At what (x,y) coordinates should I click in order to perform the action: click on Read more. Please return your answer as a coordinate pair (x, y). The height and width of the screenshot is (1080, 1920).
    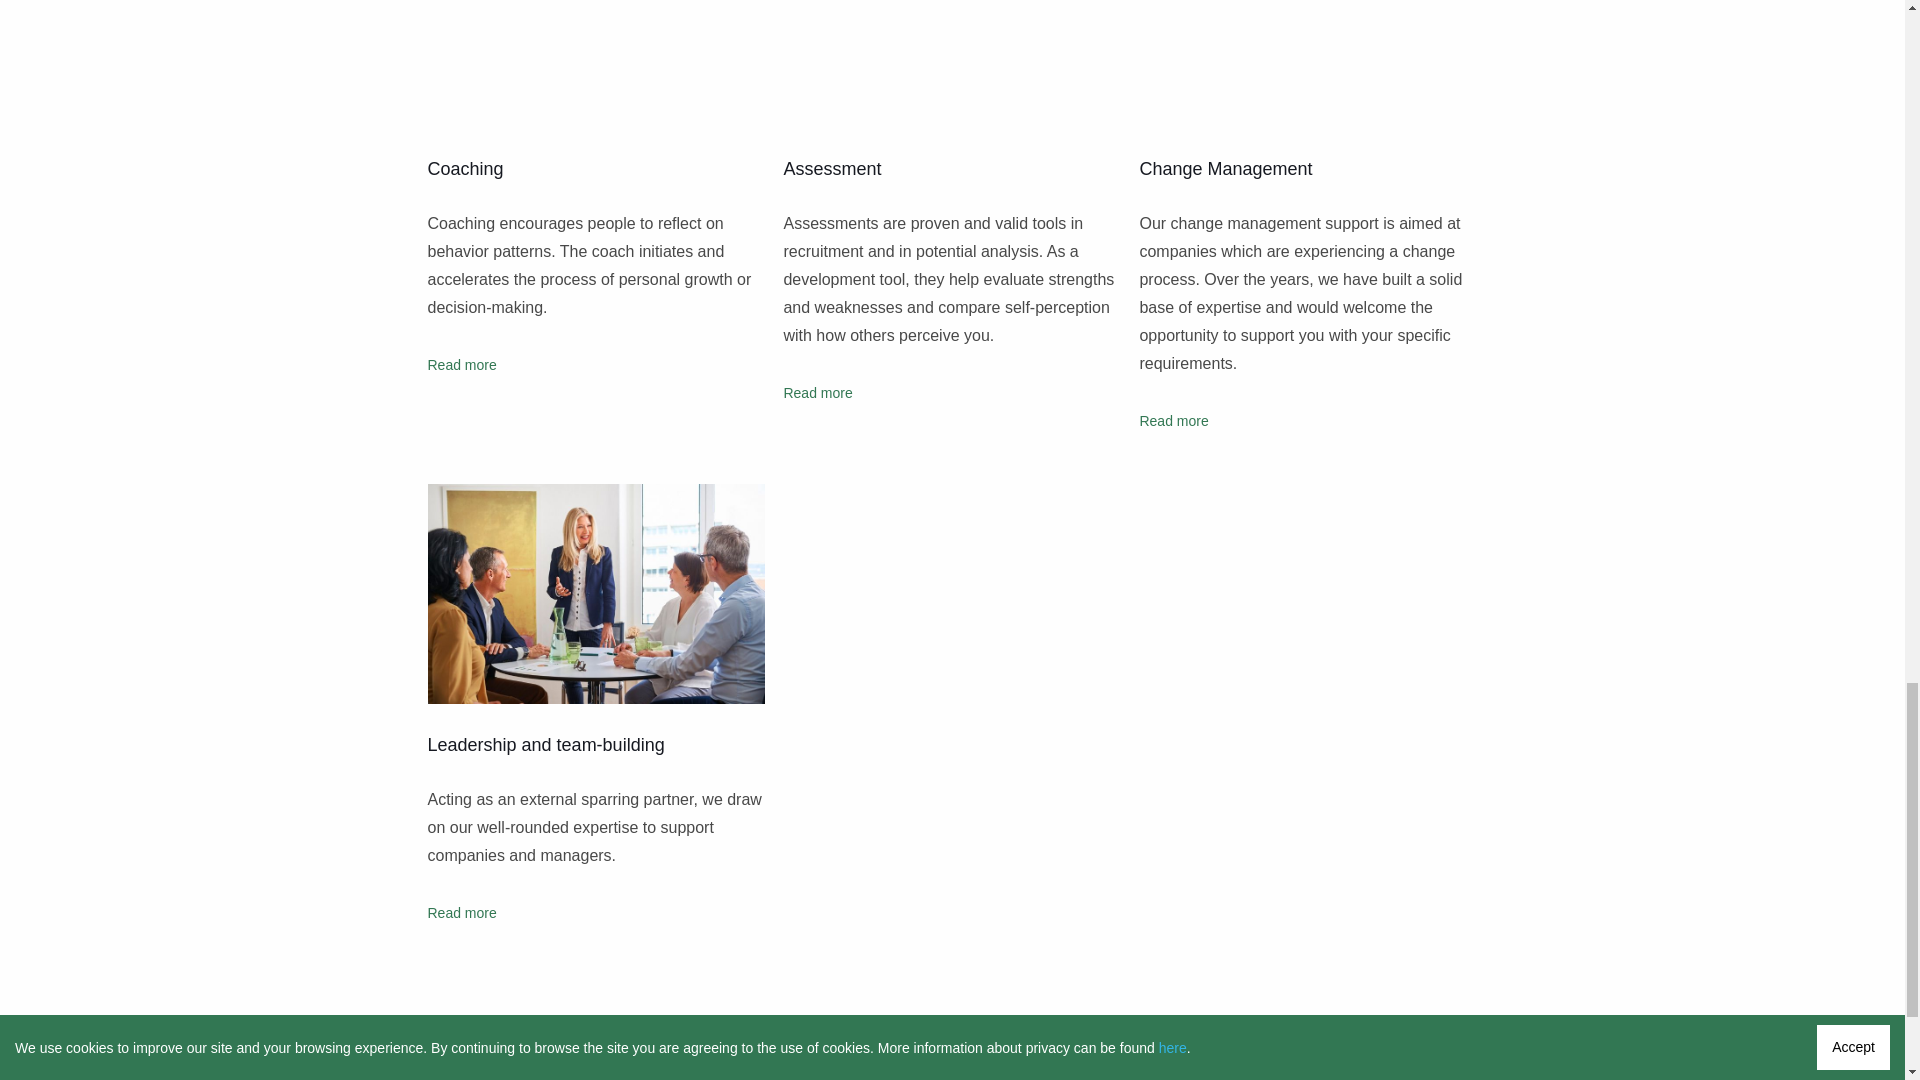
    Looking at the image, I should click on (818, 392).